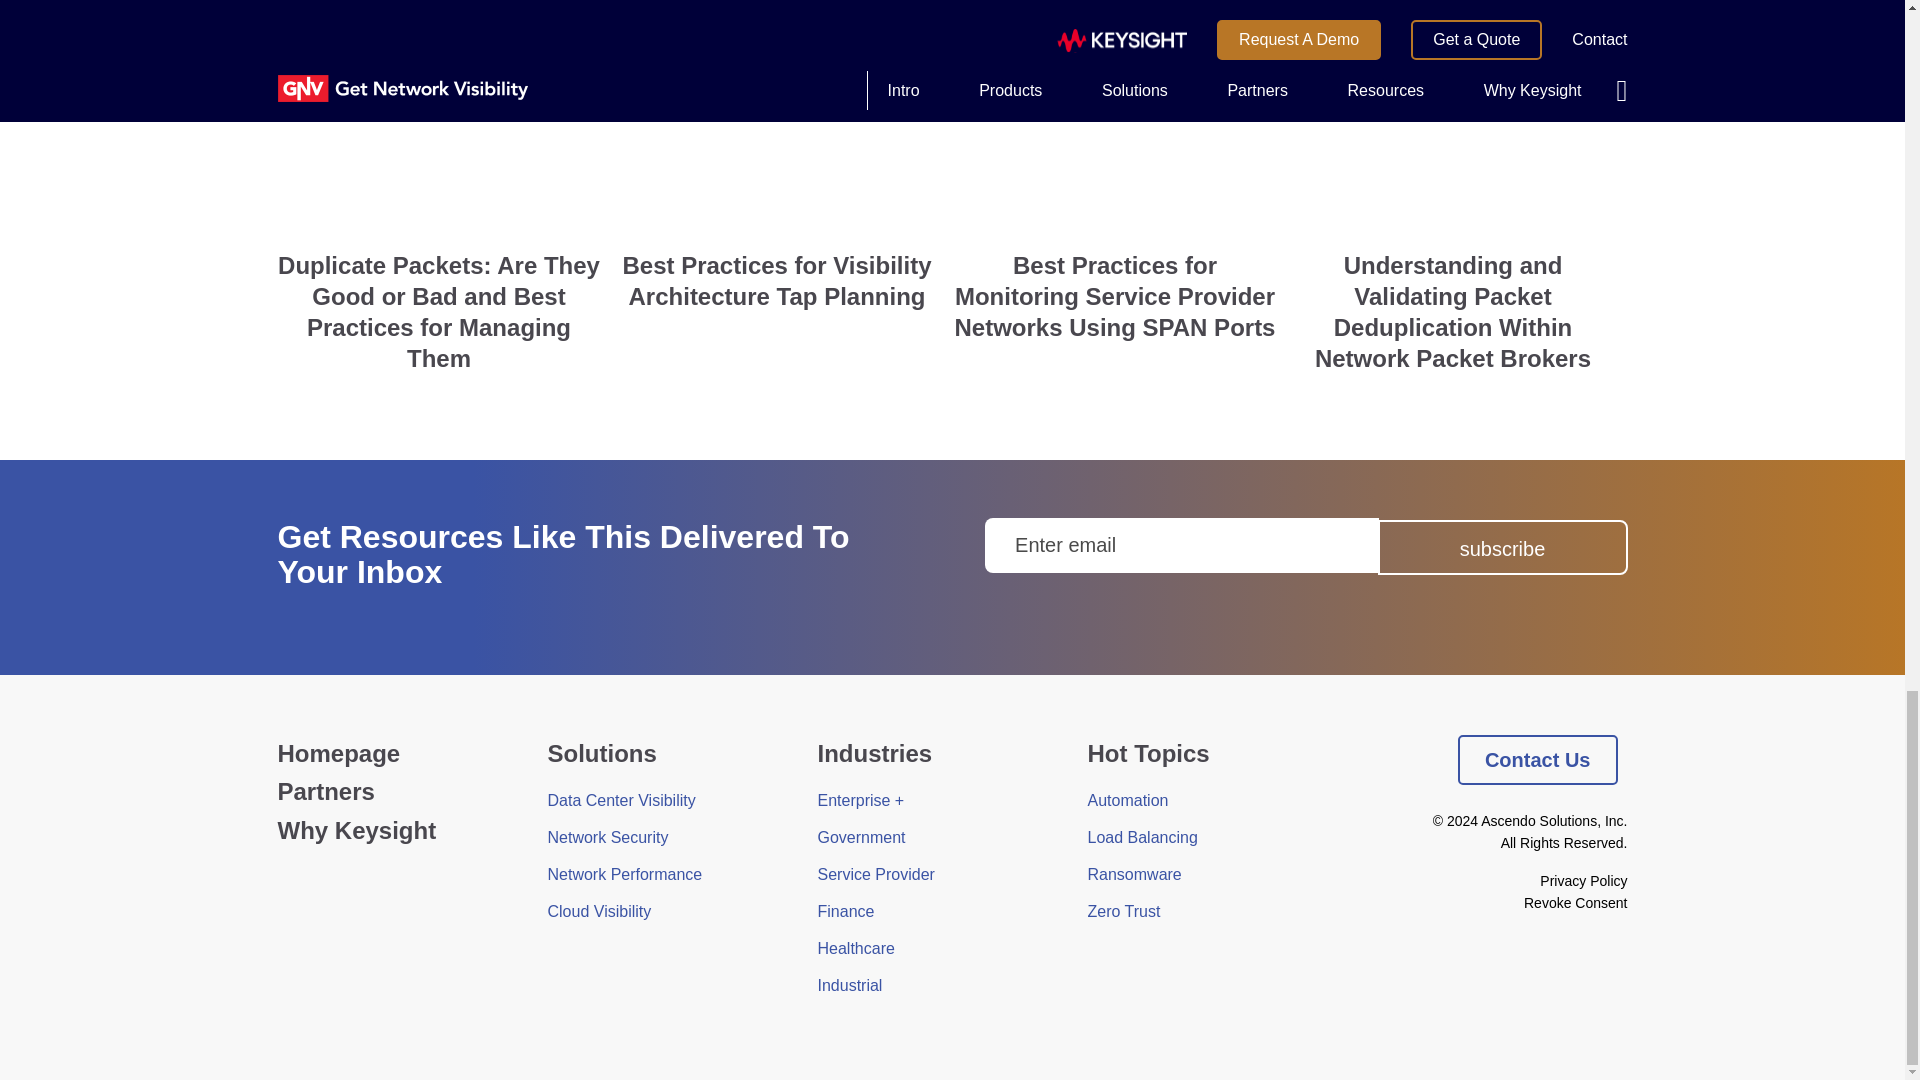 The width and height of the screenshot is (1920, 1080). What do you see at coordinates (777, 169) in the screenshot?
I see `Best Practices for Visibility Architecture Tap Planning` at bounding box center [777, 169].